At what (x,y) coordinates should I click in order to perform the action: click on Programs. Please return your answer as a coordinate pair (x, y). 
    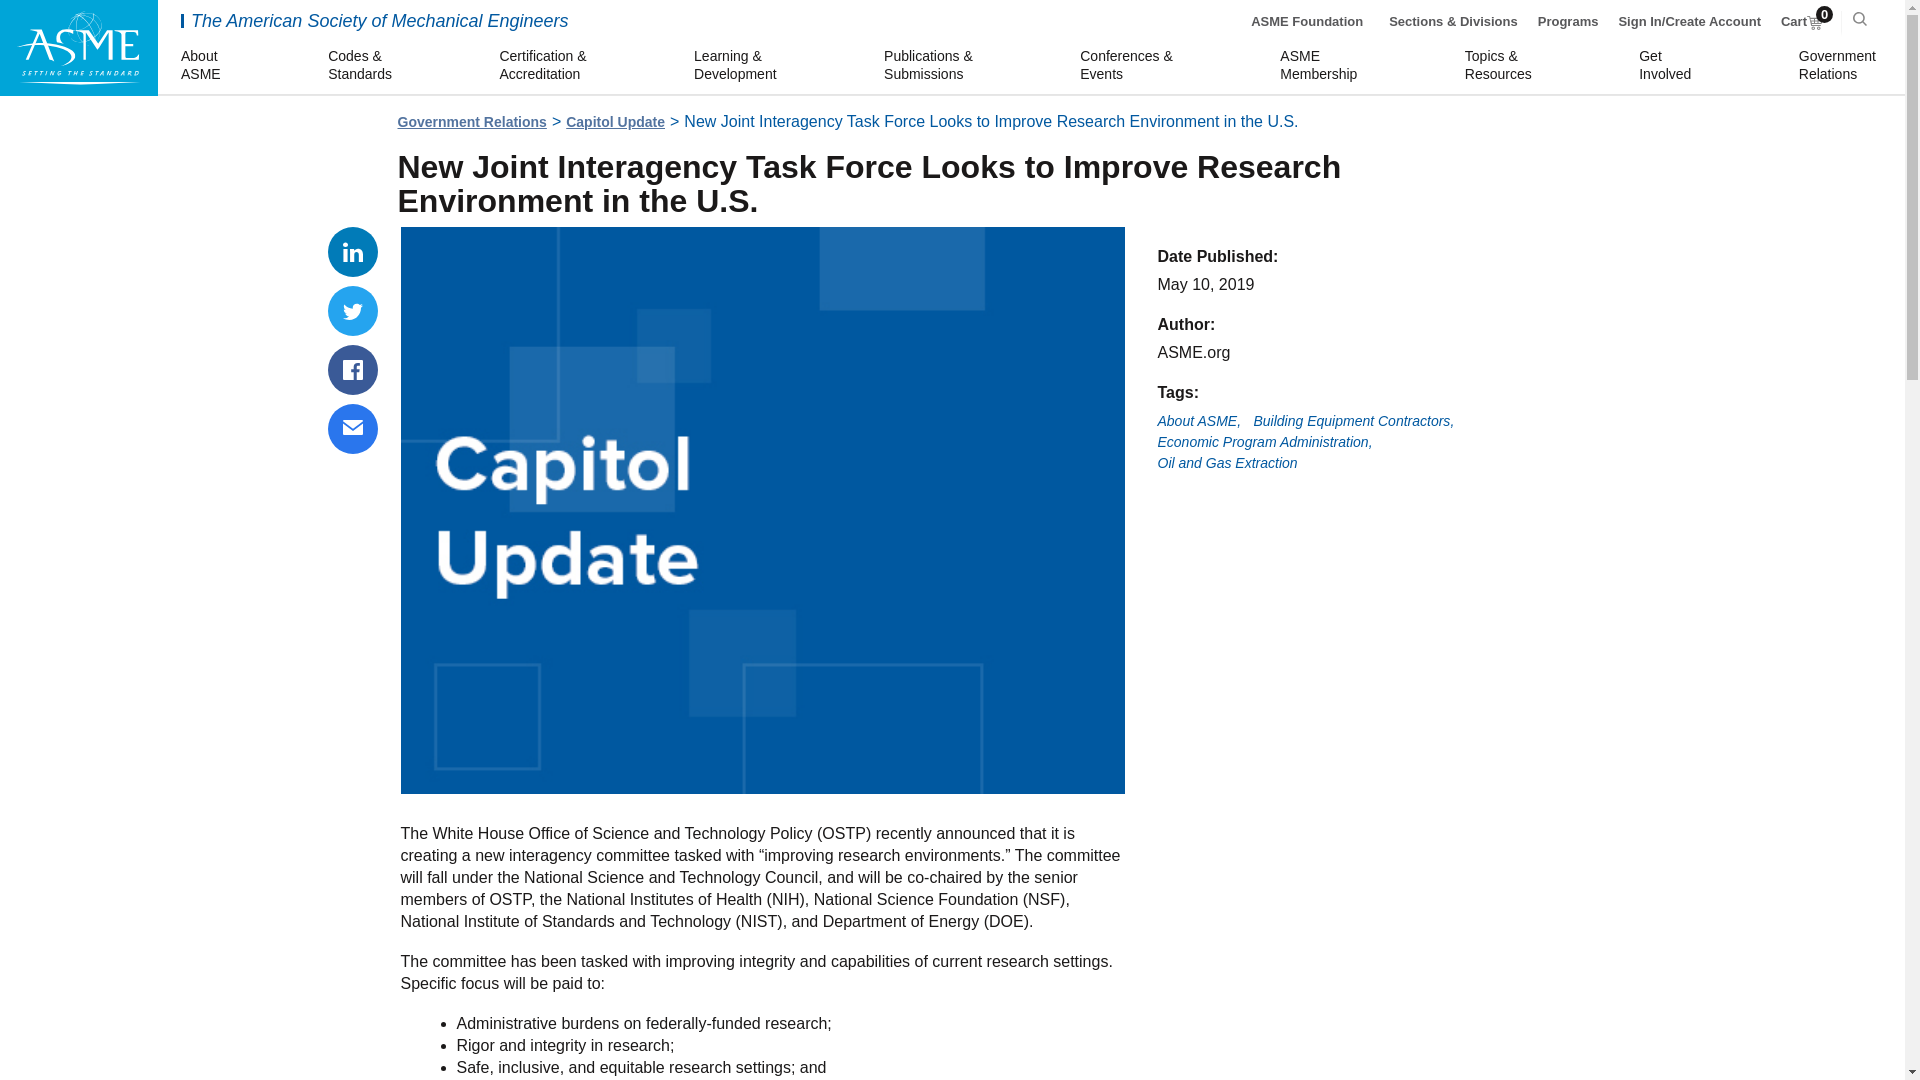
    Looking at the image, I should click on (203, 66).